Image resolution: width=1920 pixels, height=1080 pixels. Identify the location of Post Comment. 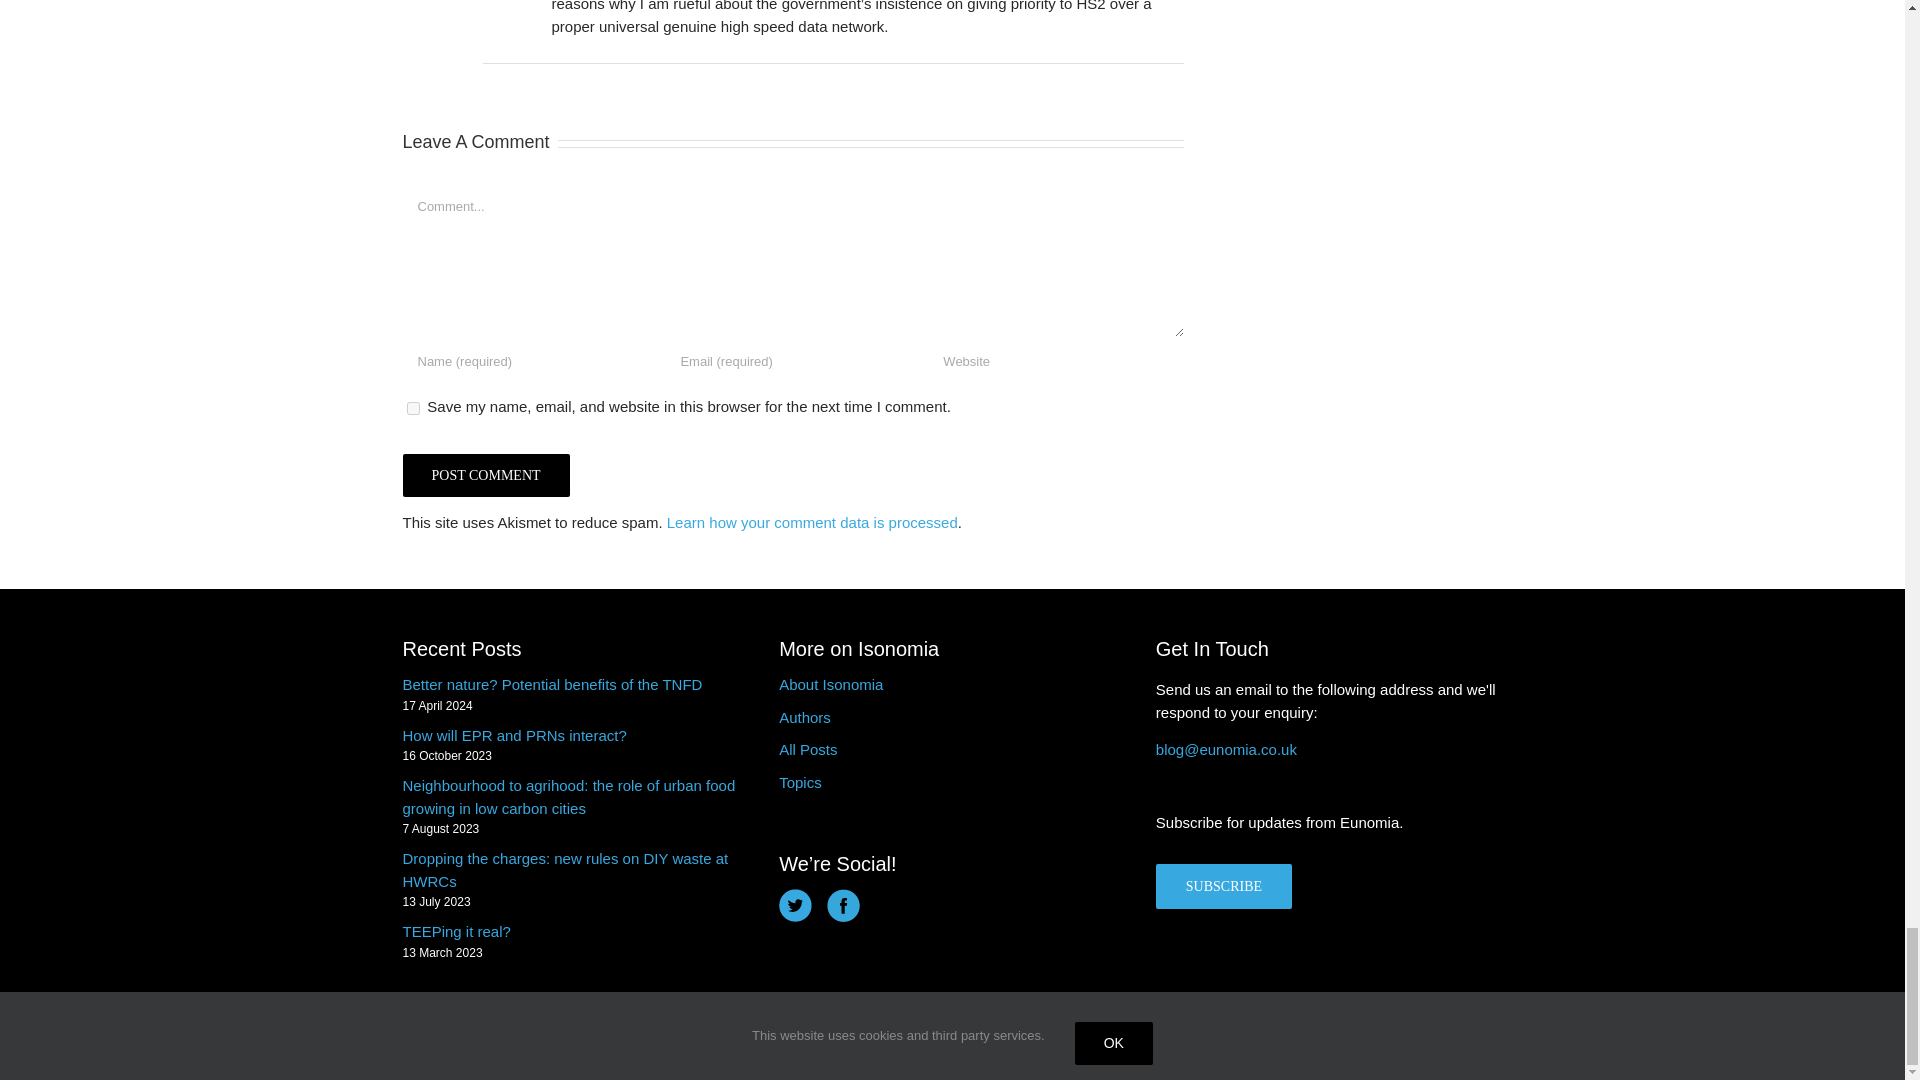
(484, 474).